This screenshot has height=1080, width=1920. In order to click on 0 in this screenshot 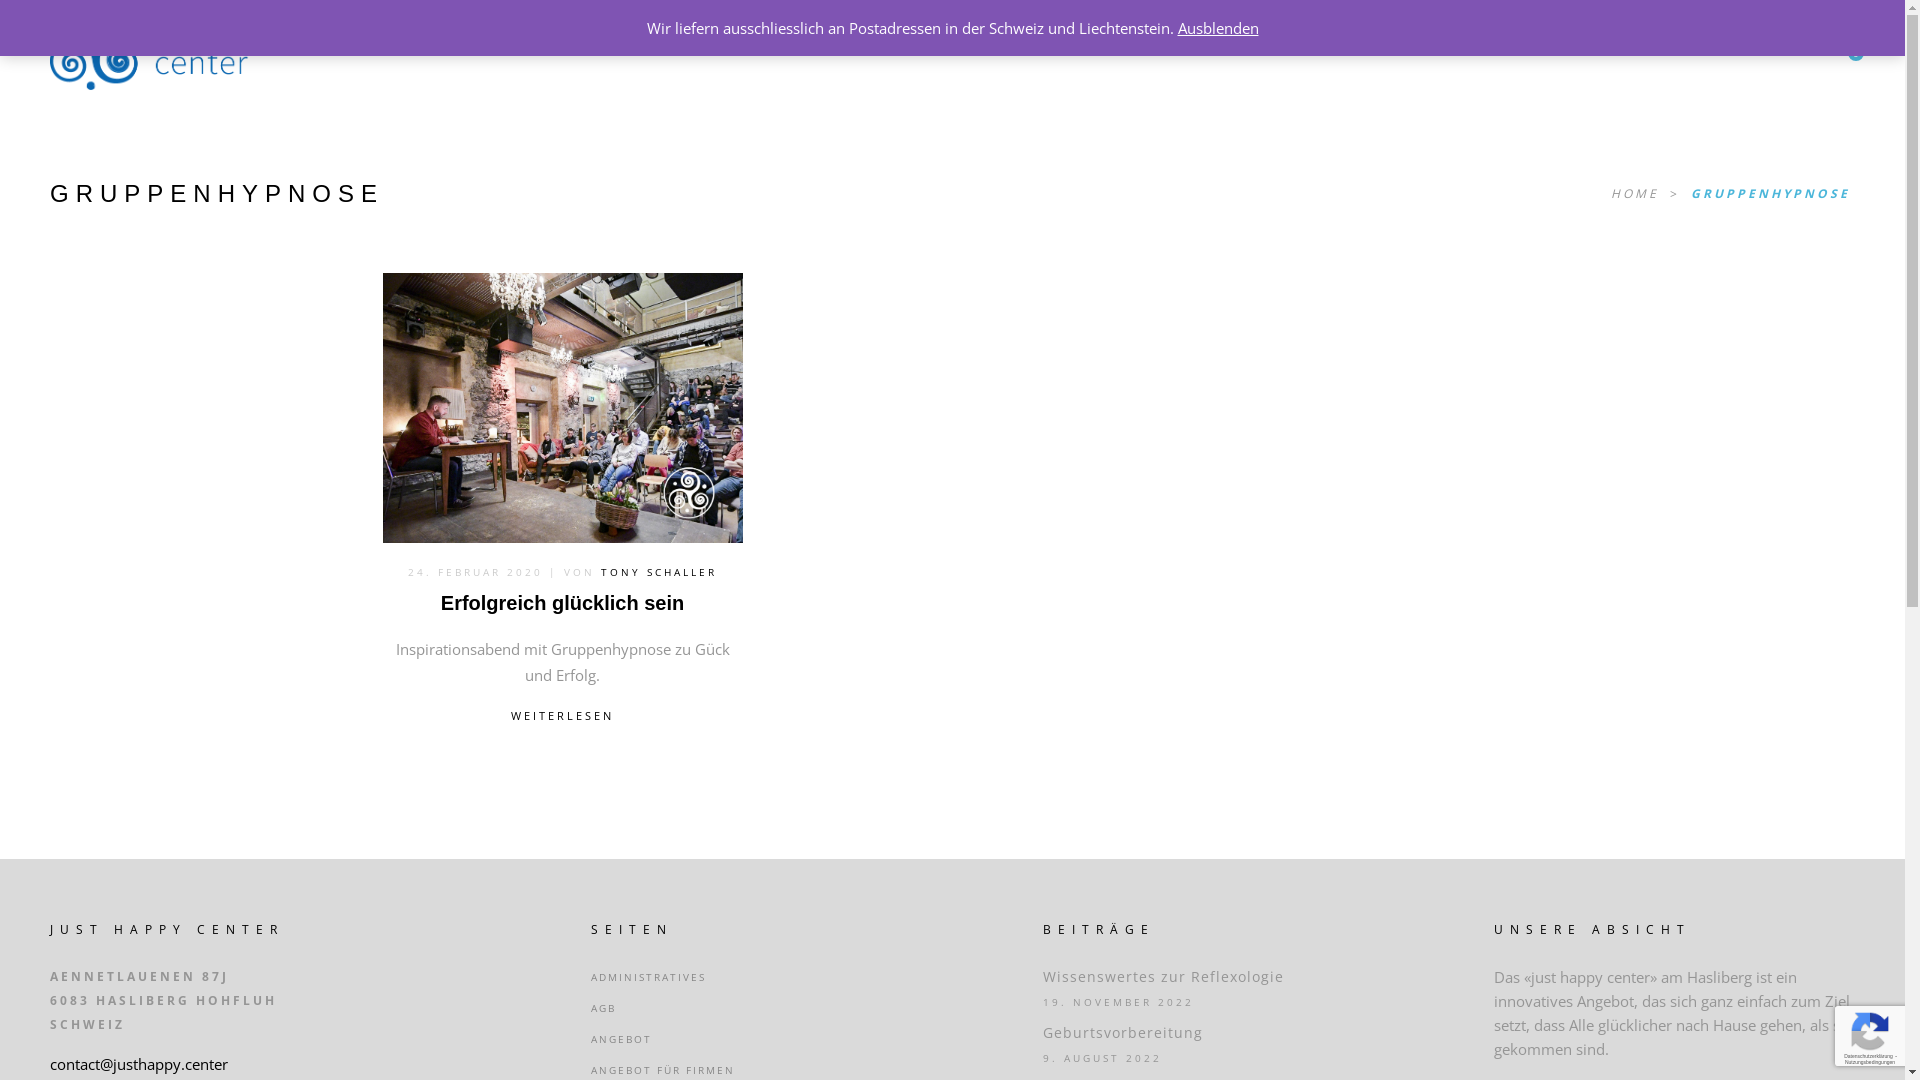, I will do `click(1848, 45)`.